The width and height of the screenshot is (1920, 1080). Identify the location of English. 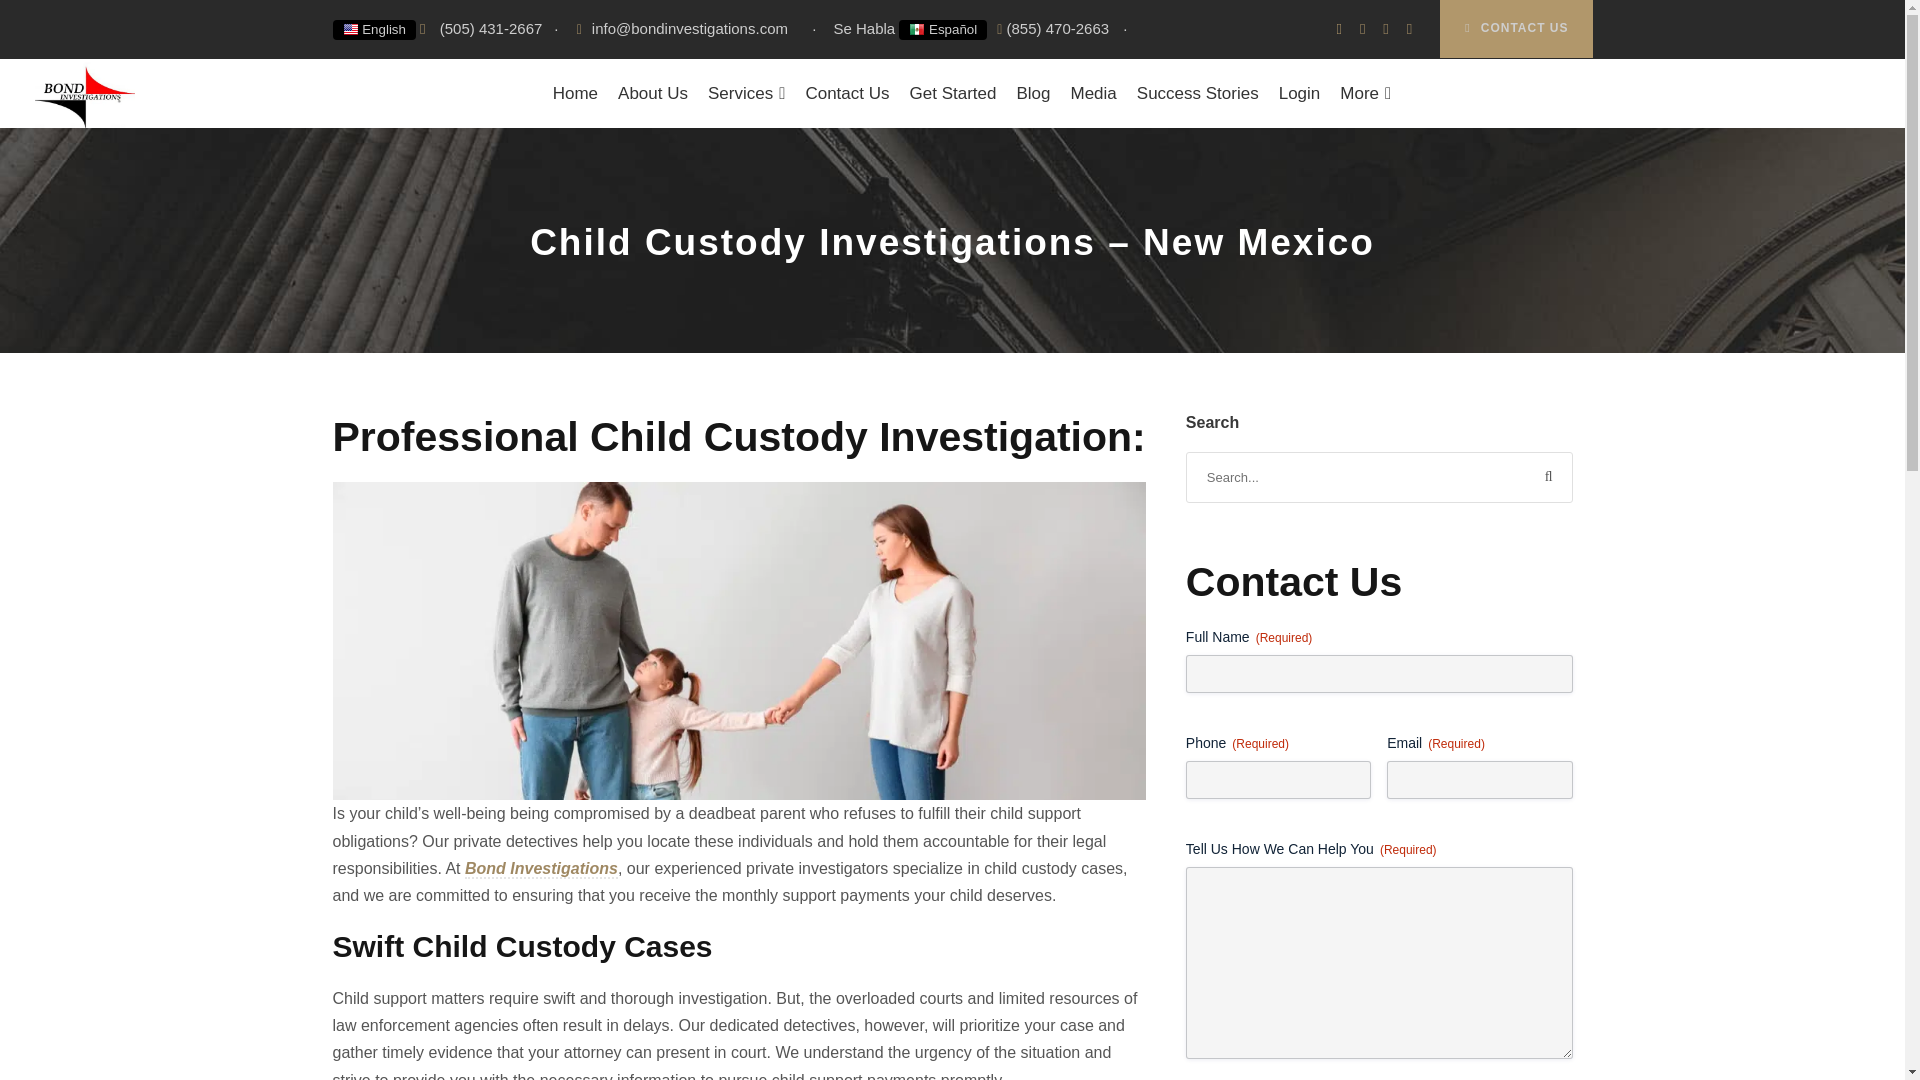
(373, 30).